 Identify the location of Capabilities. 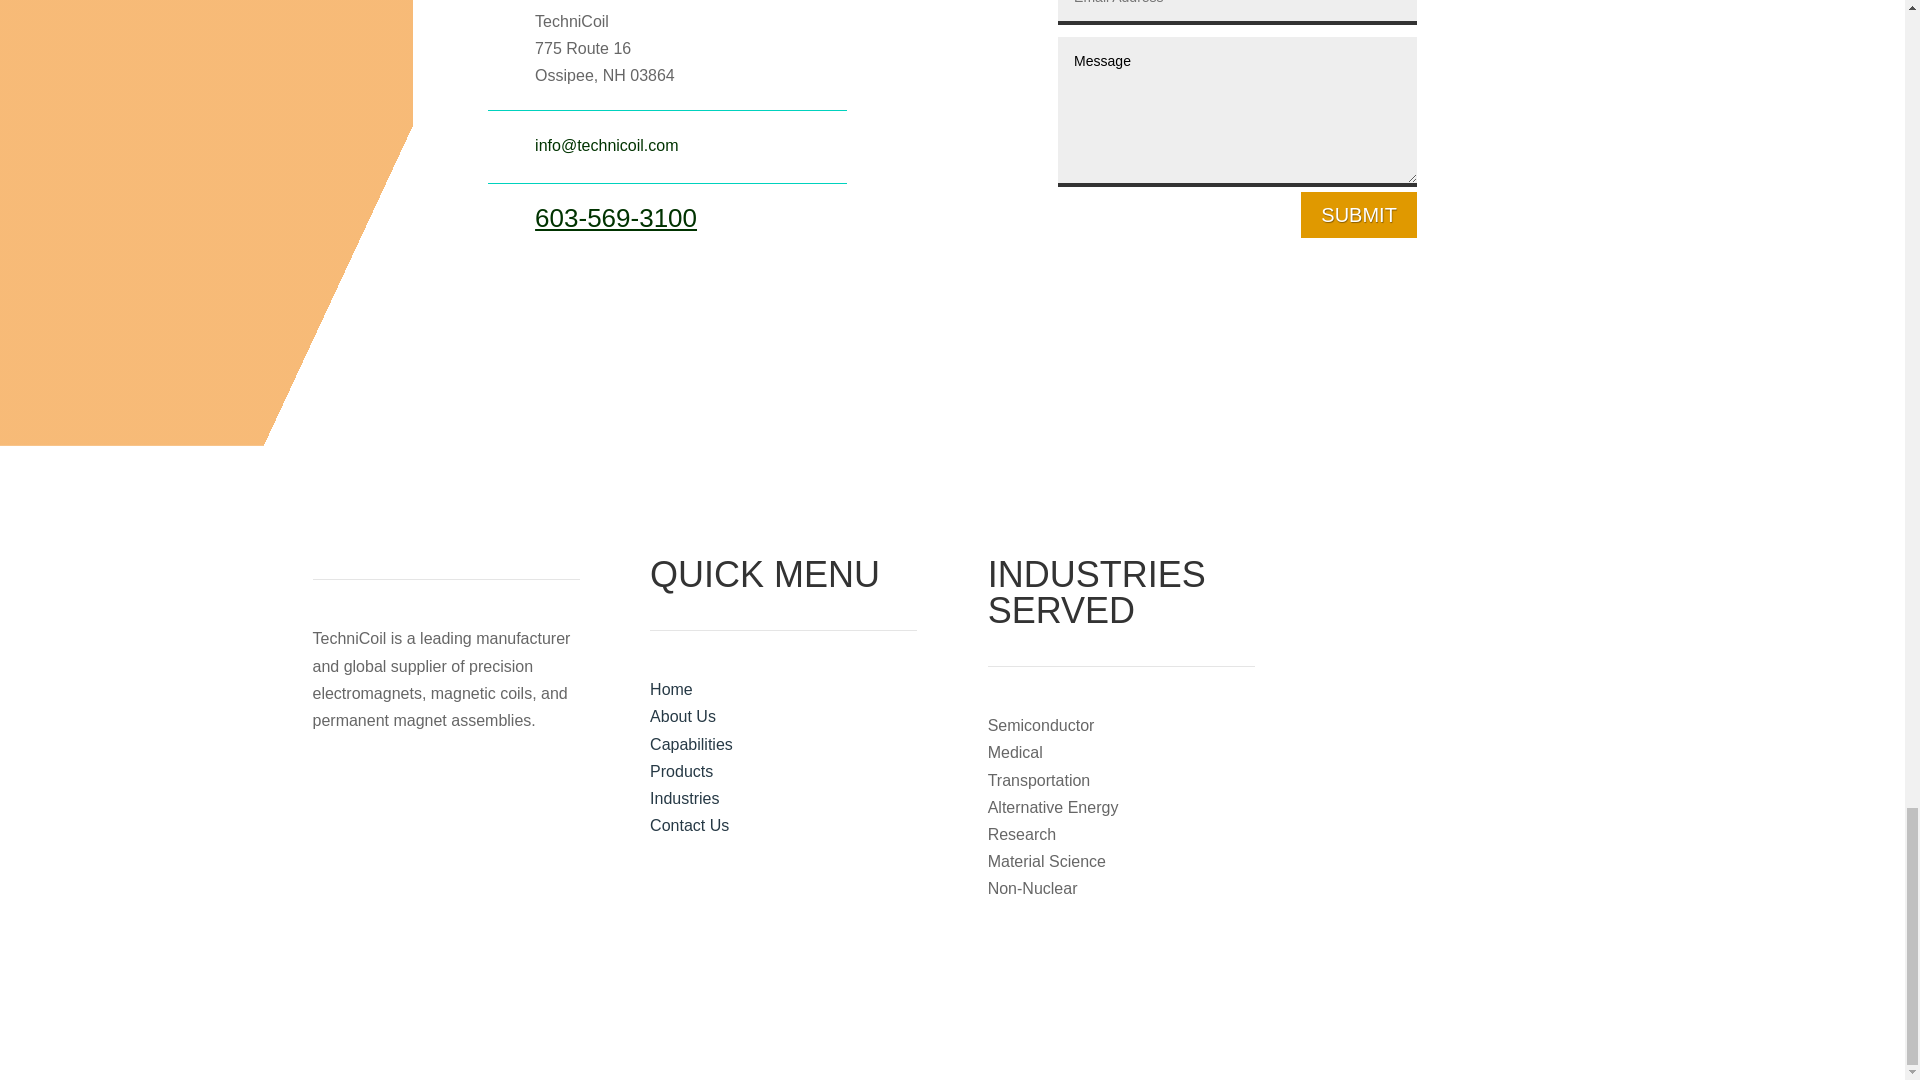
(692, 744).